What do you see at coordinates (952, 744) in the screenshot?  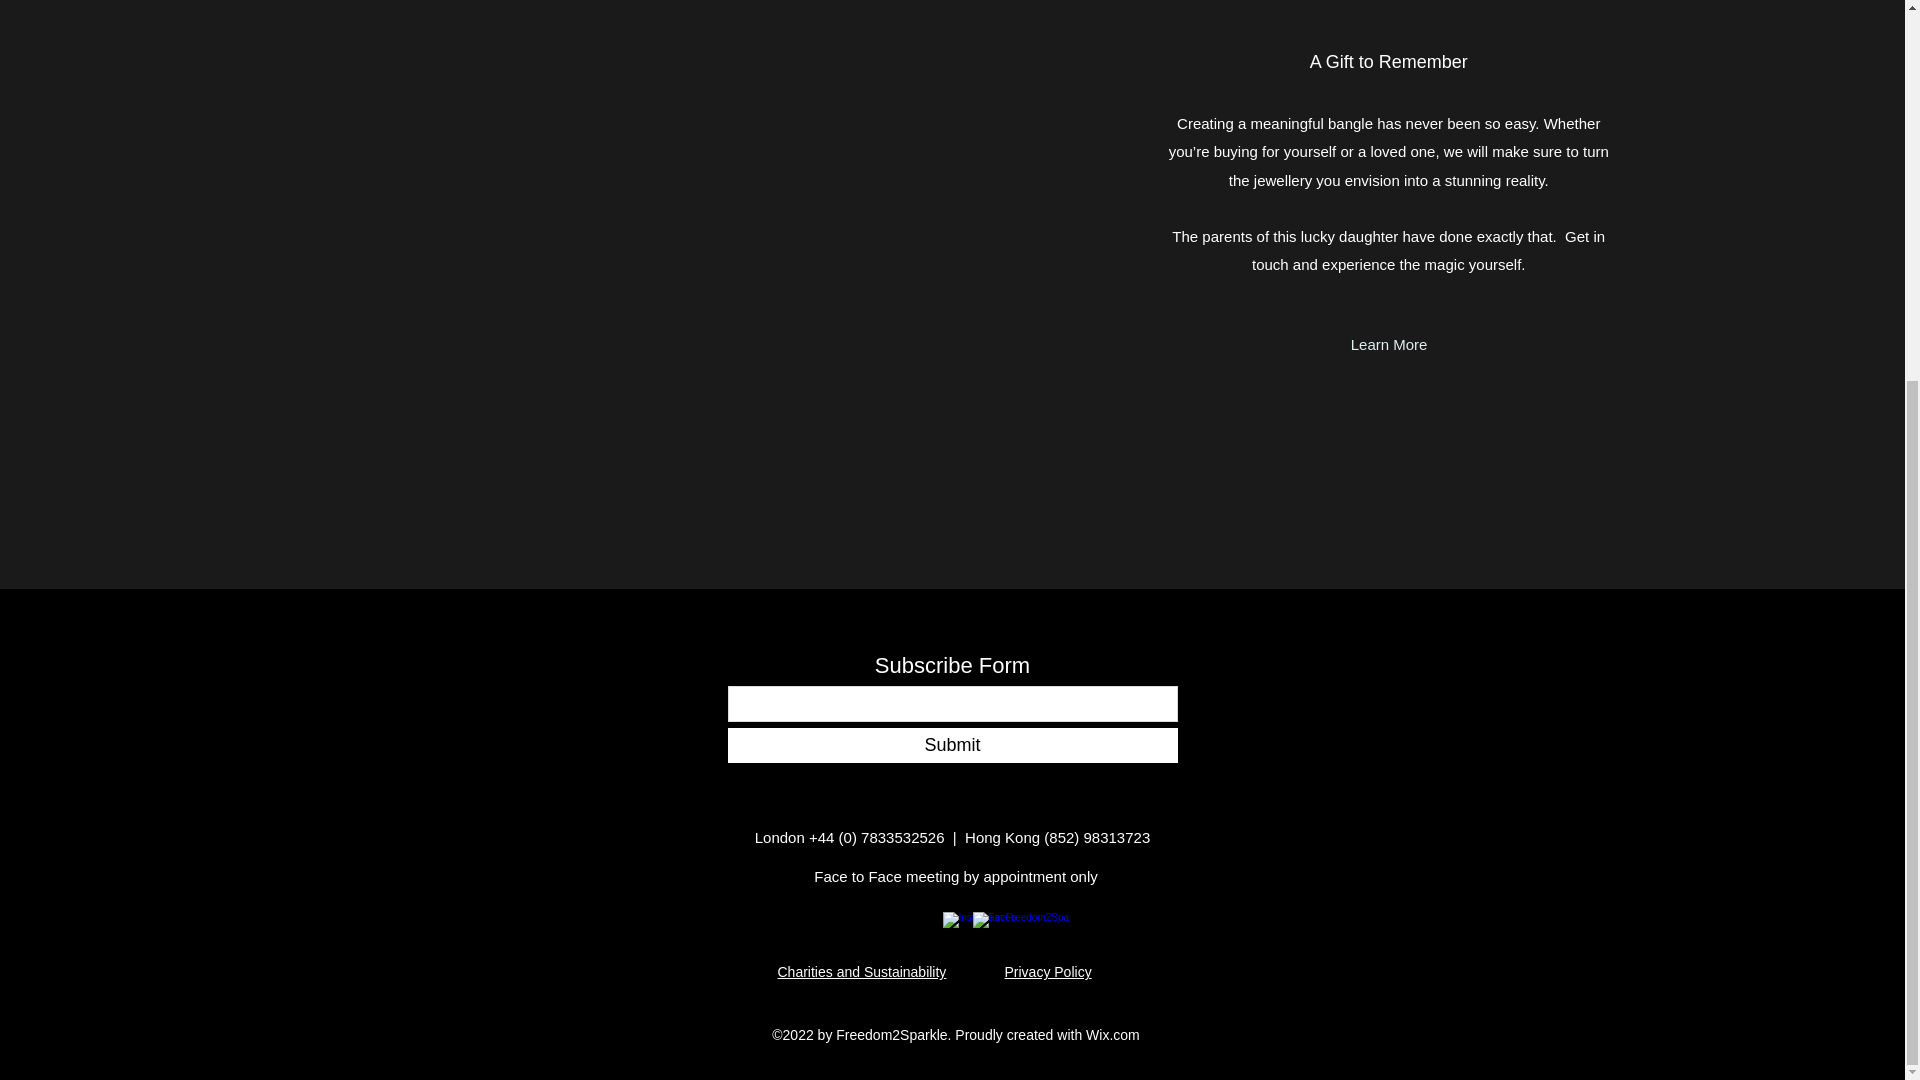 I see `Submit` at bounding box center [952, 744].